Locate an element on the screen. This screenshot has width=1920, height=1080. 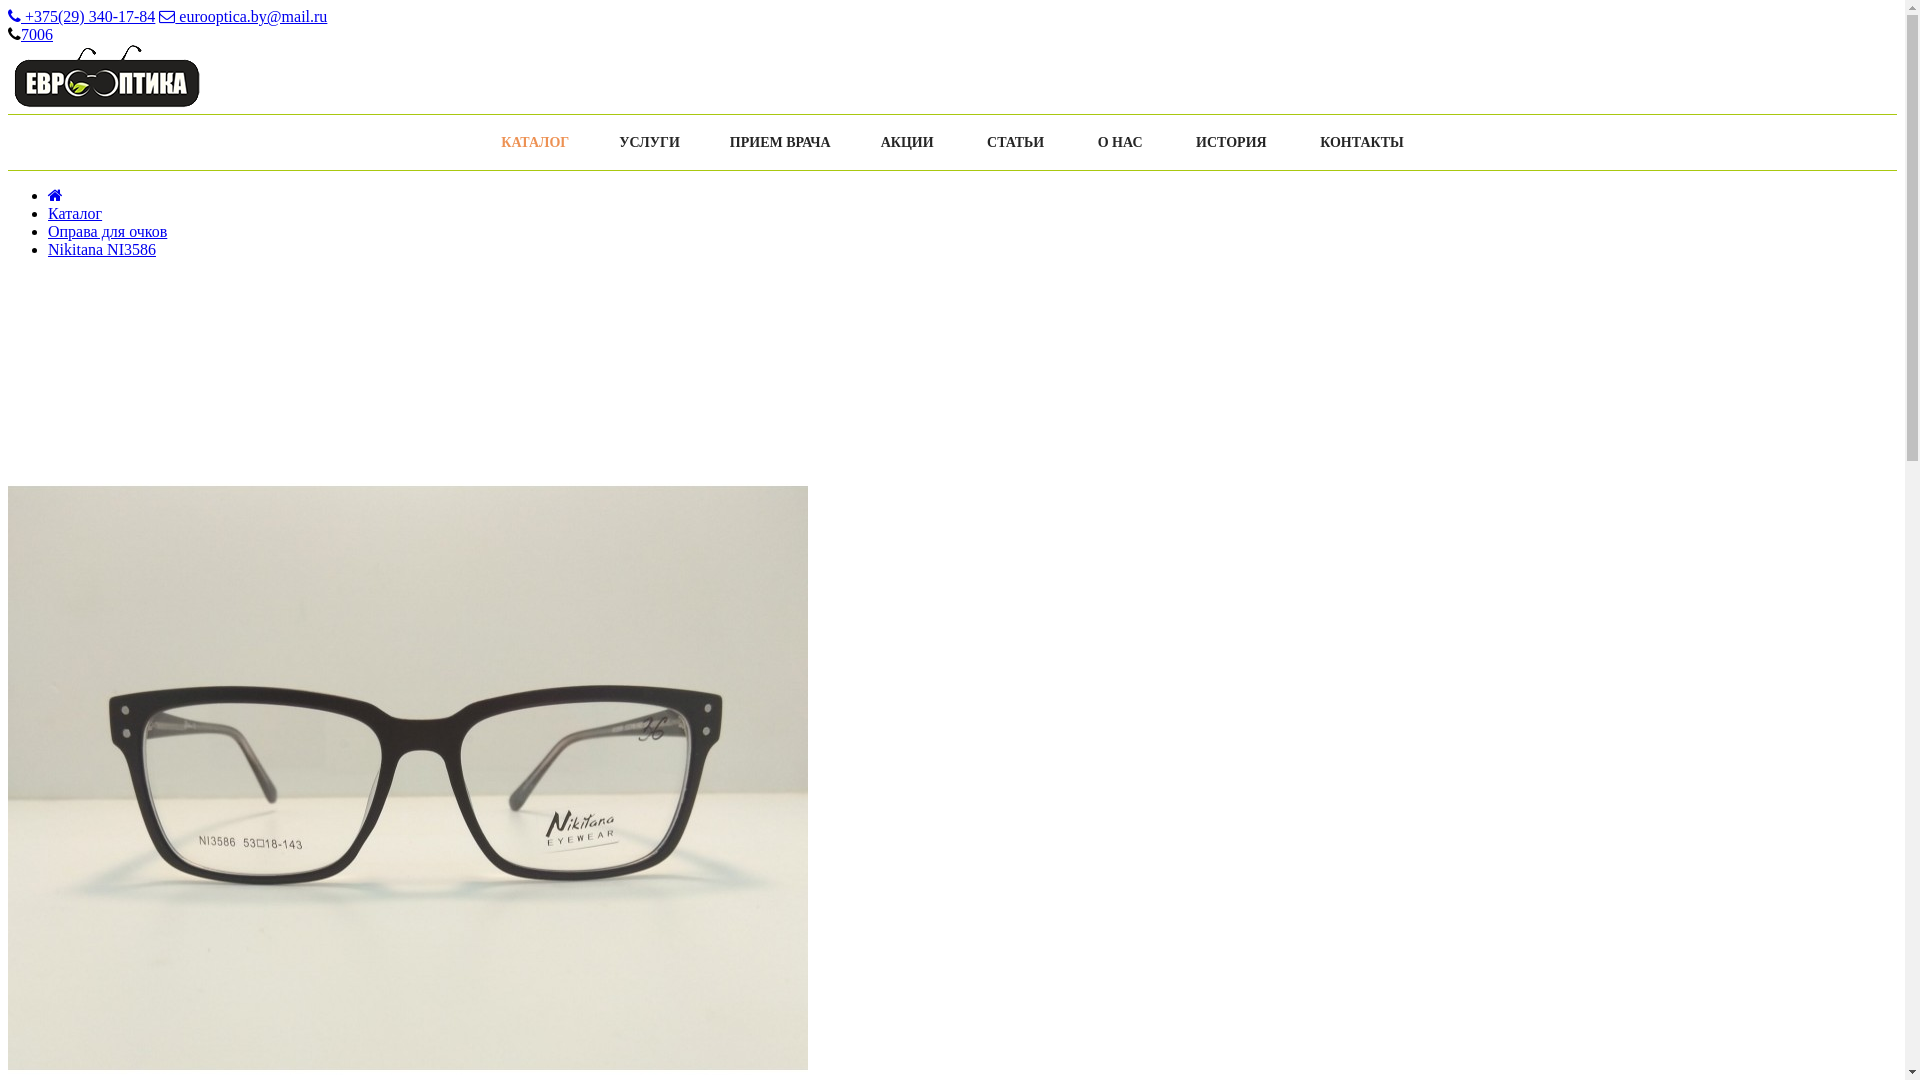
Nikitana NI3586 is located at coordinates (102, 250).